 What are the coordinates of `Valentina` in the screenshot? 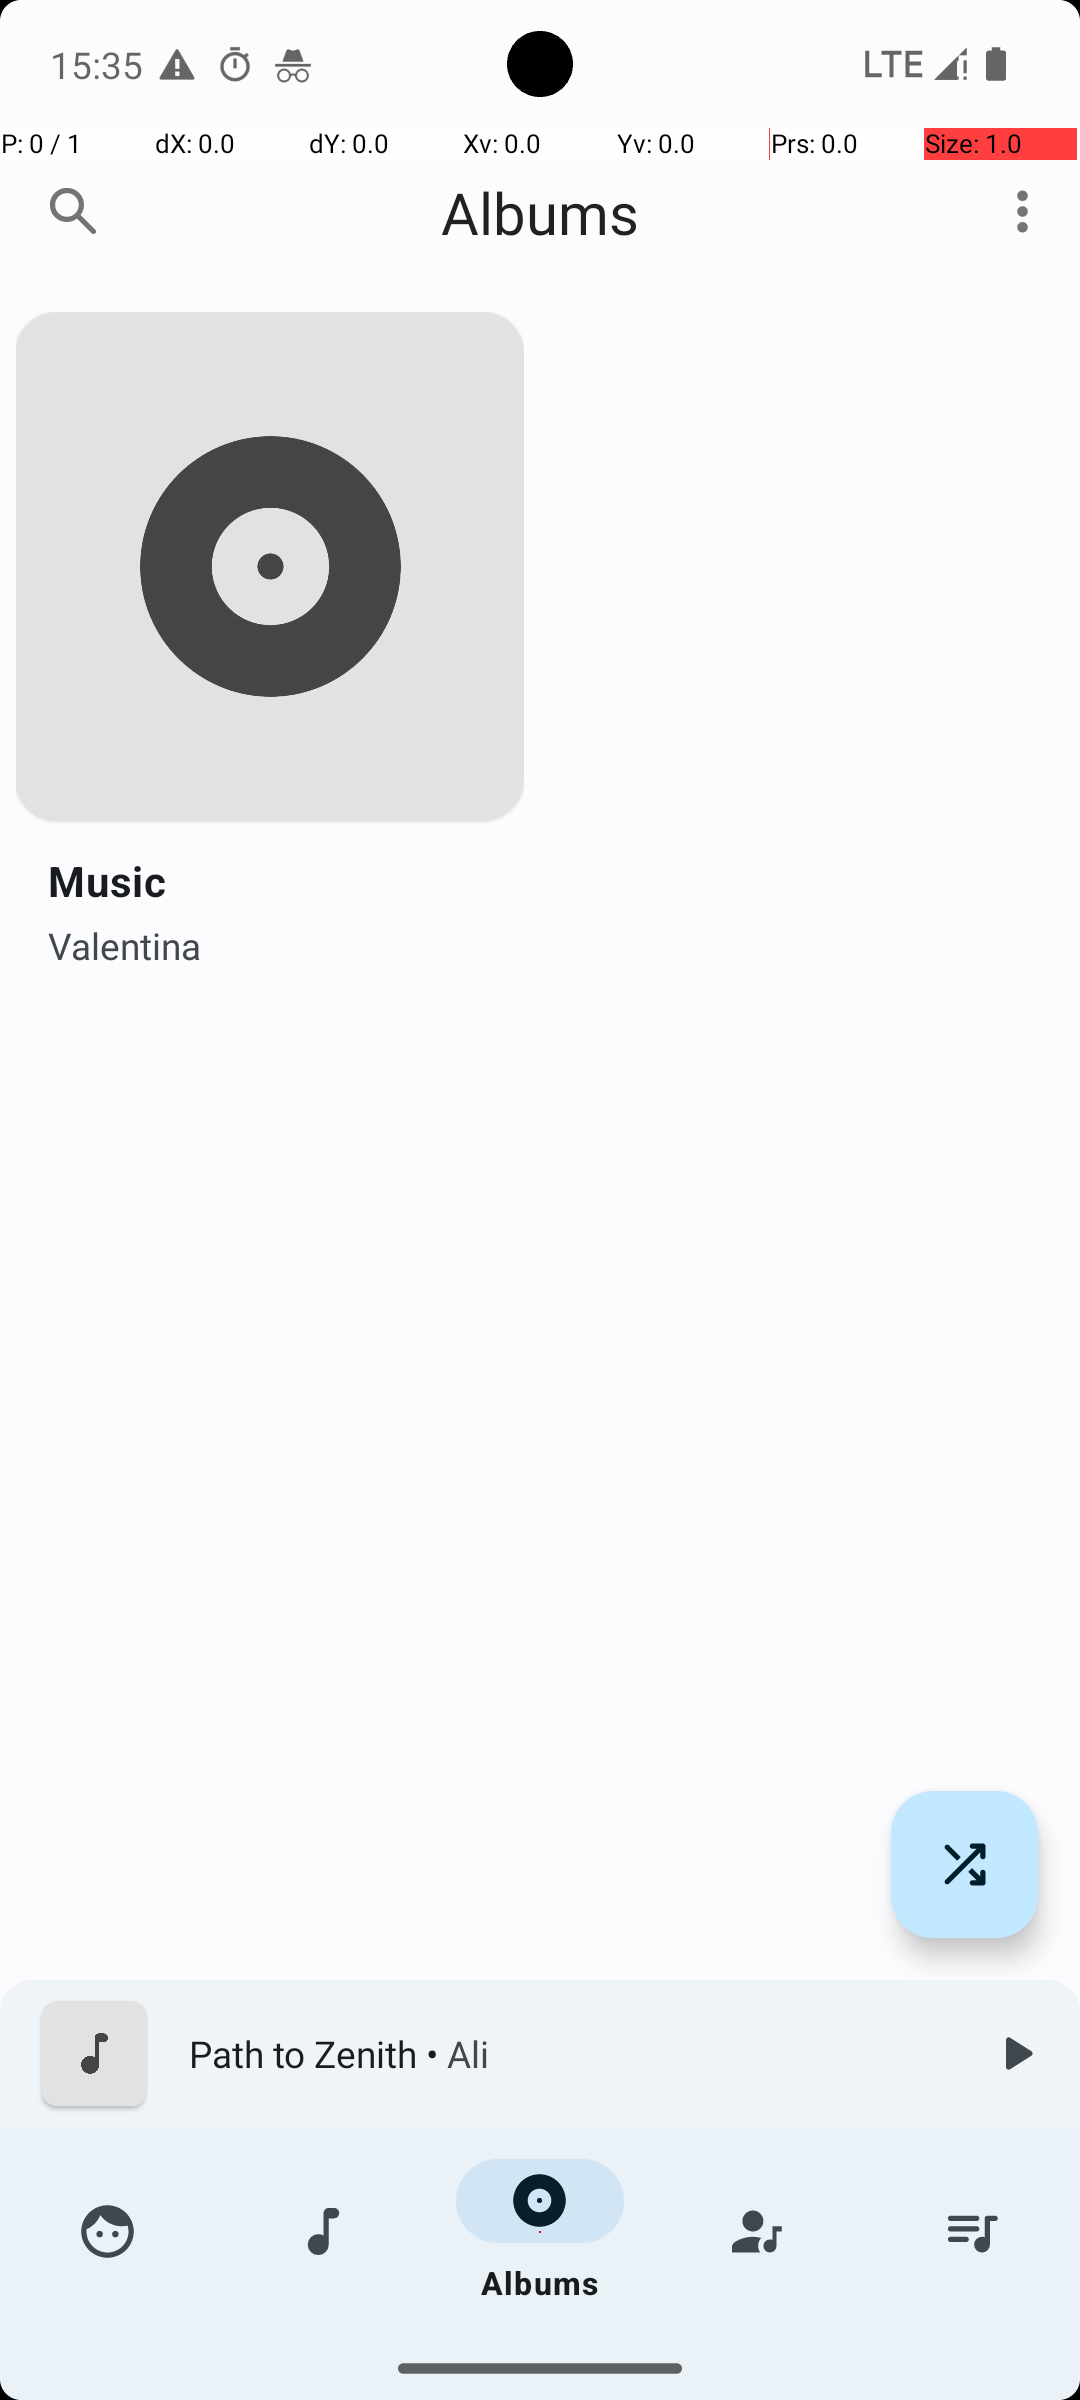 It's located at (125, 940).